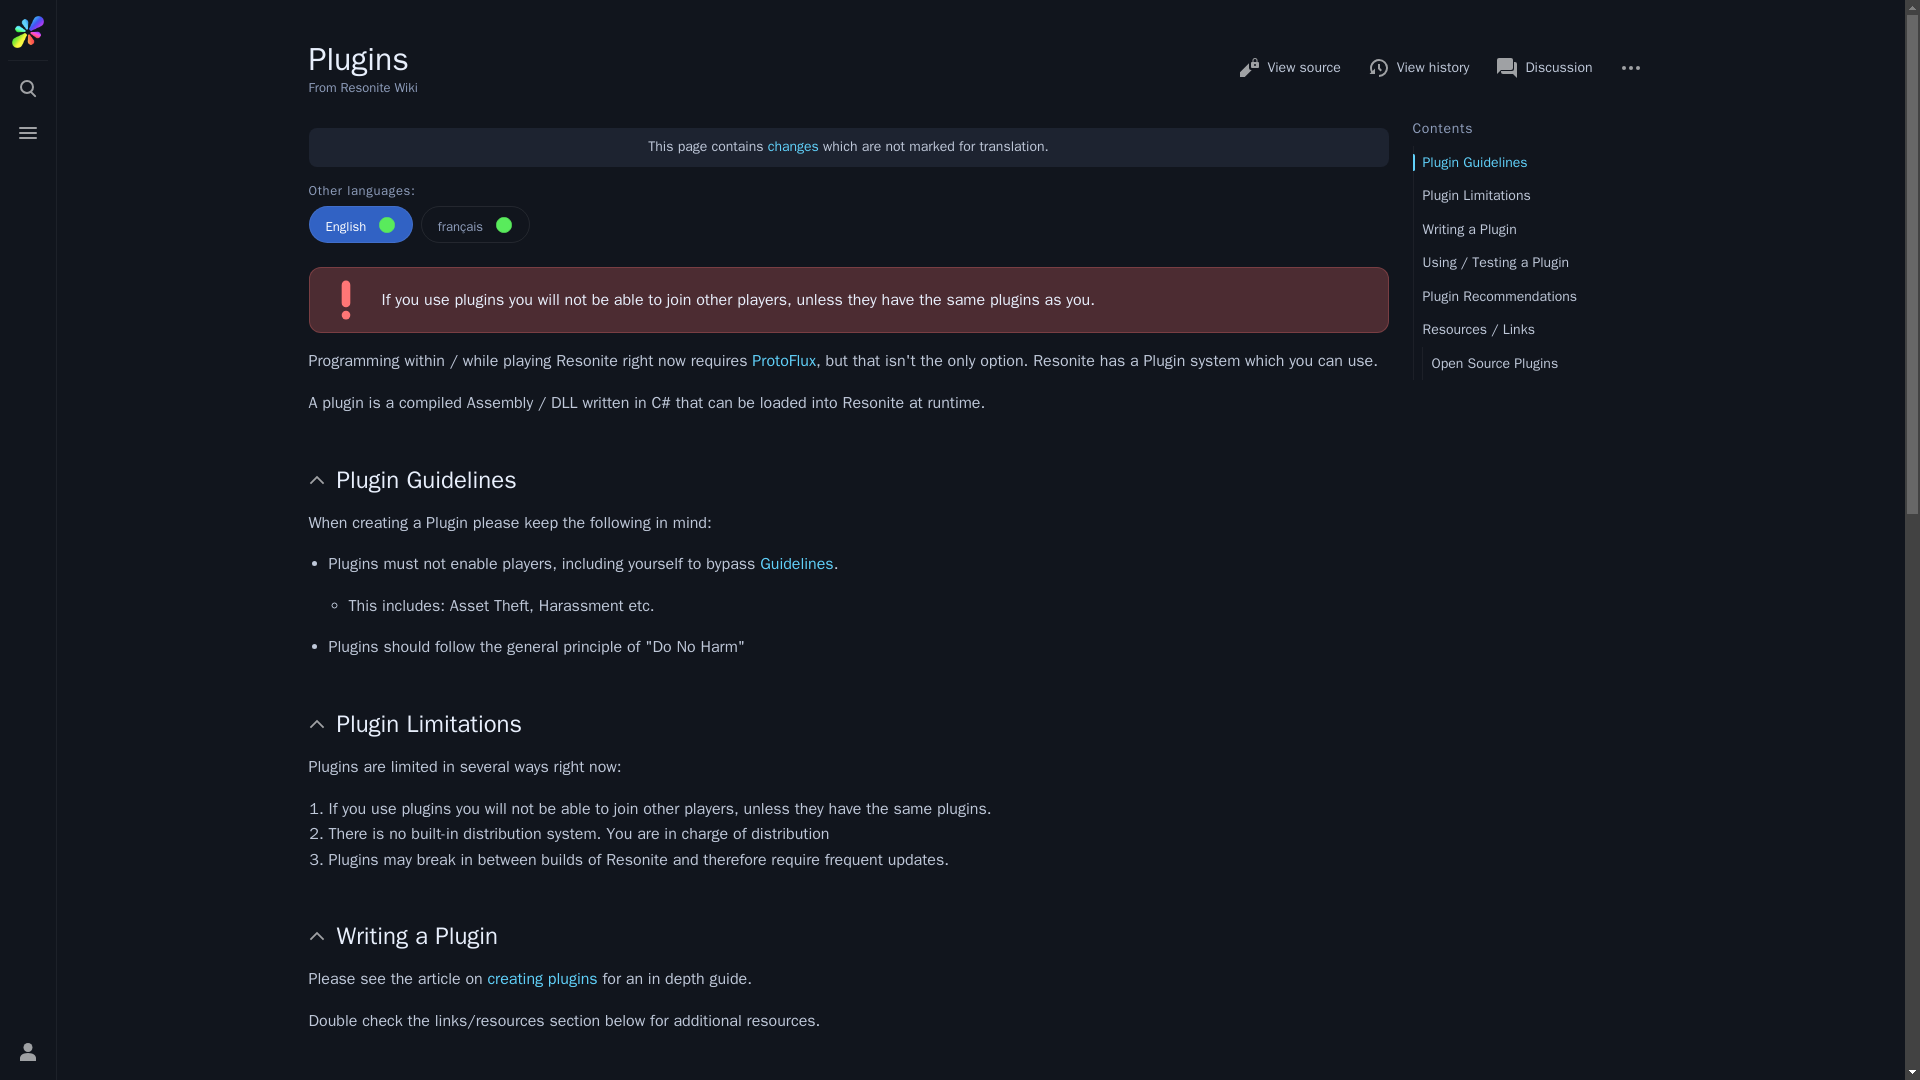 The width and height of the screenshot is (1920, 1080). Describe the element at coordinates (1544, 68) in the screenshot. I see `Discussion` at that location.